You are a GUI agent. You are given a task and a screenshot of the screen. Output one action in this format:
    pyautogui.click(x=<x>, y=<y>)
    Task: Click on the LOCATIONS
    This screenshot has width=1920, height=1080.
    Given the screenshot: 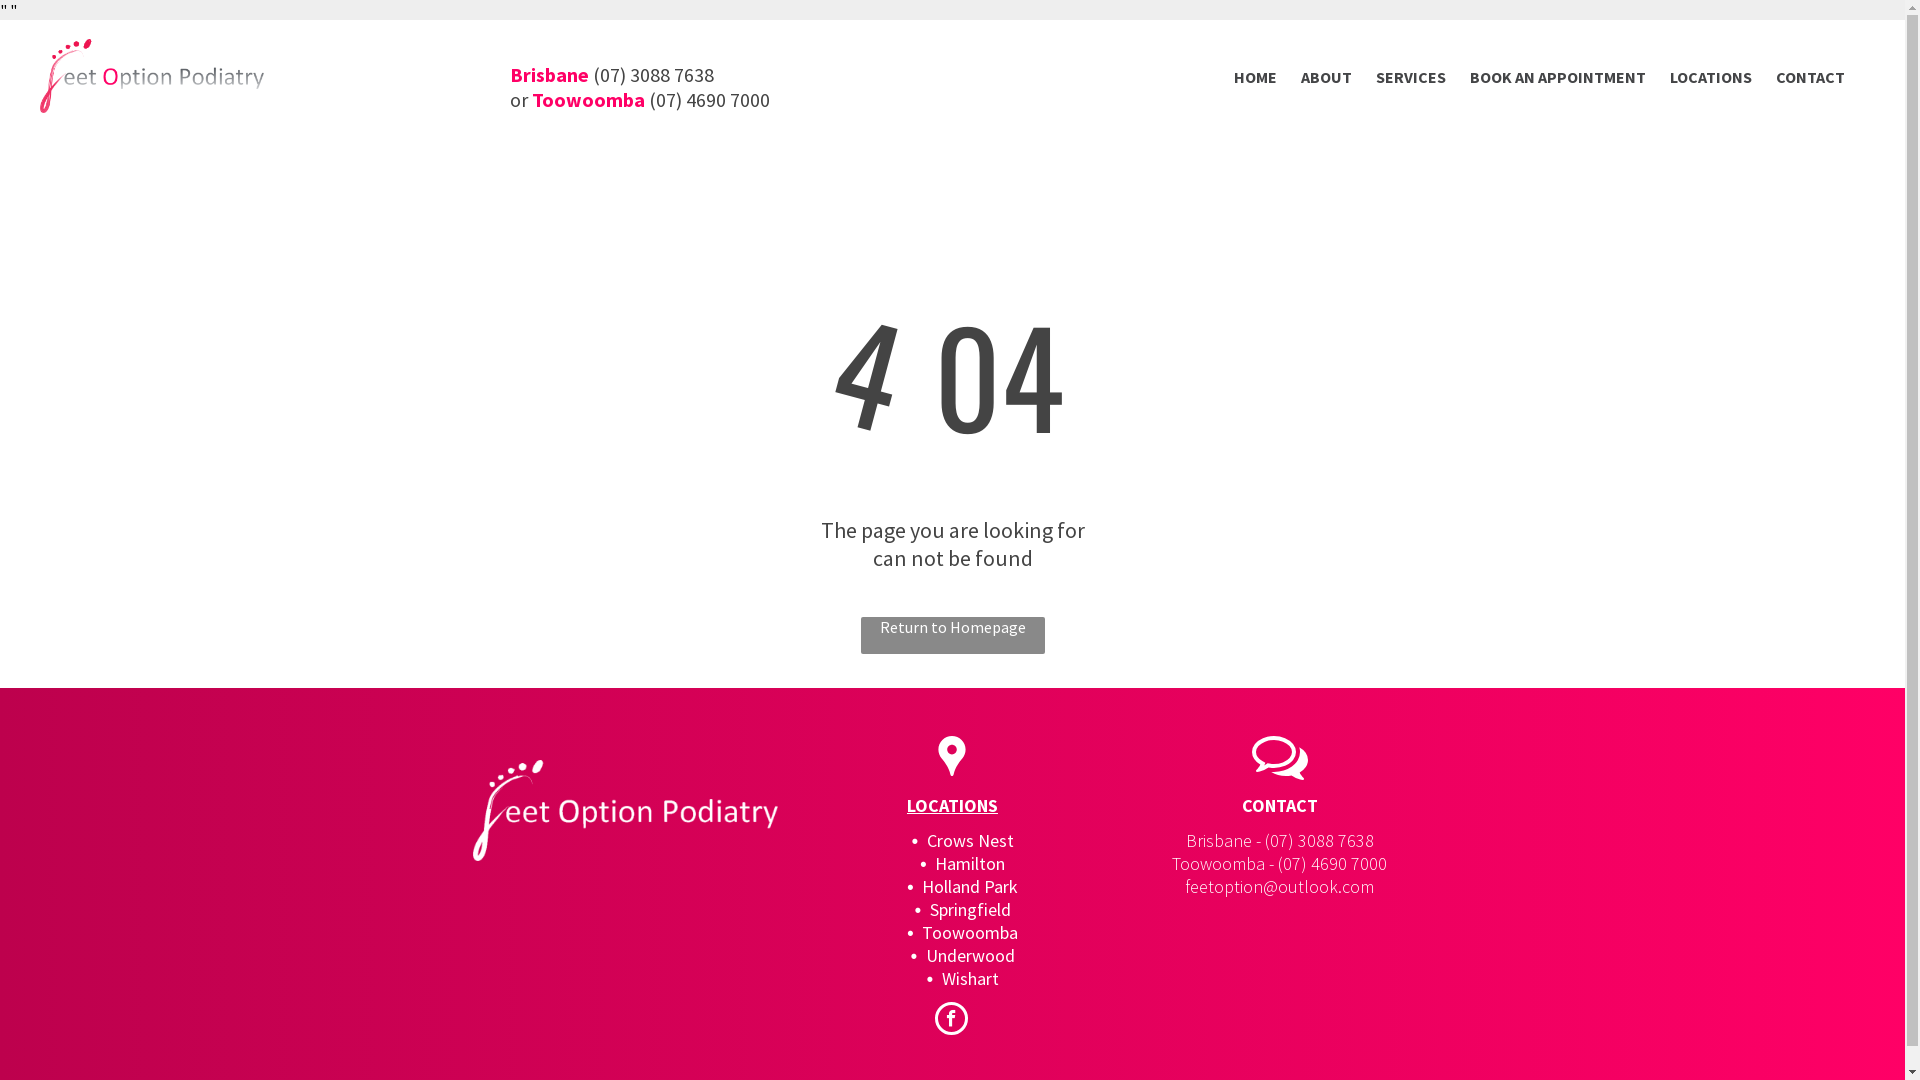 What is the action you would take?
    pyautogui.click(x=1711, y=76)
    